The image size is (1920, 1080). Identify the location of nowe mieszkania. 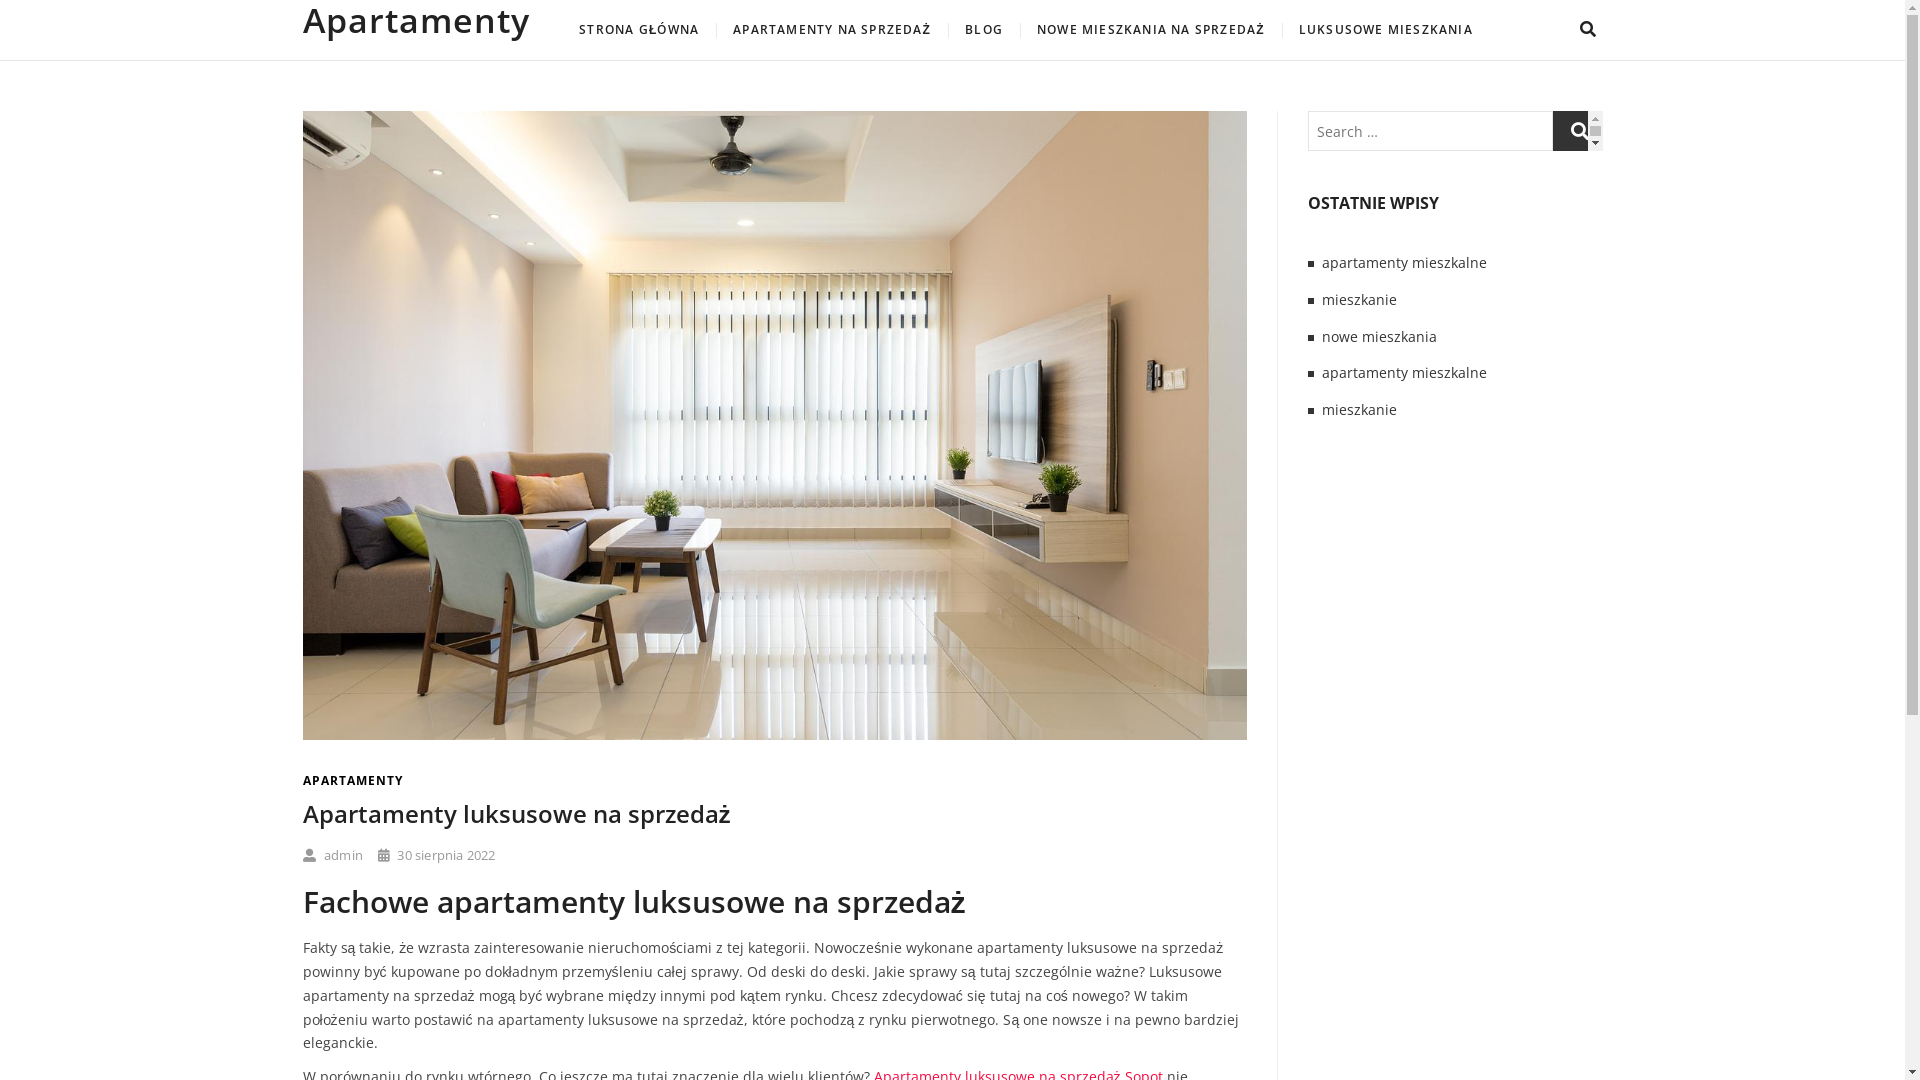
(1380, 336).